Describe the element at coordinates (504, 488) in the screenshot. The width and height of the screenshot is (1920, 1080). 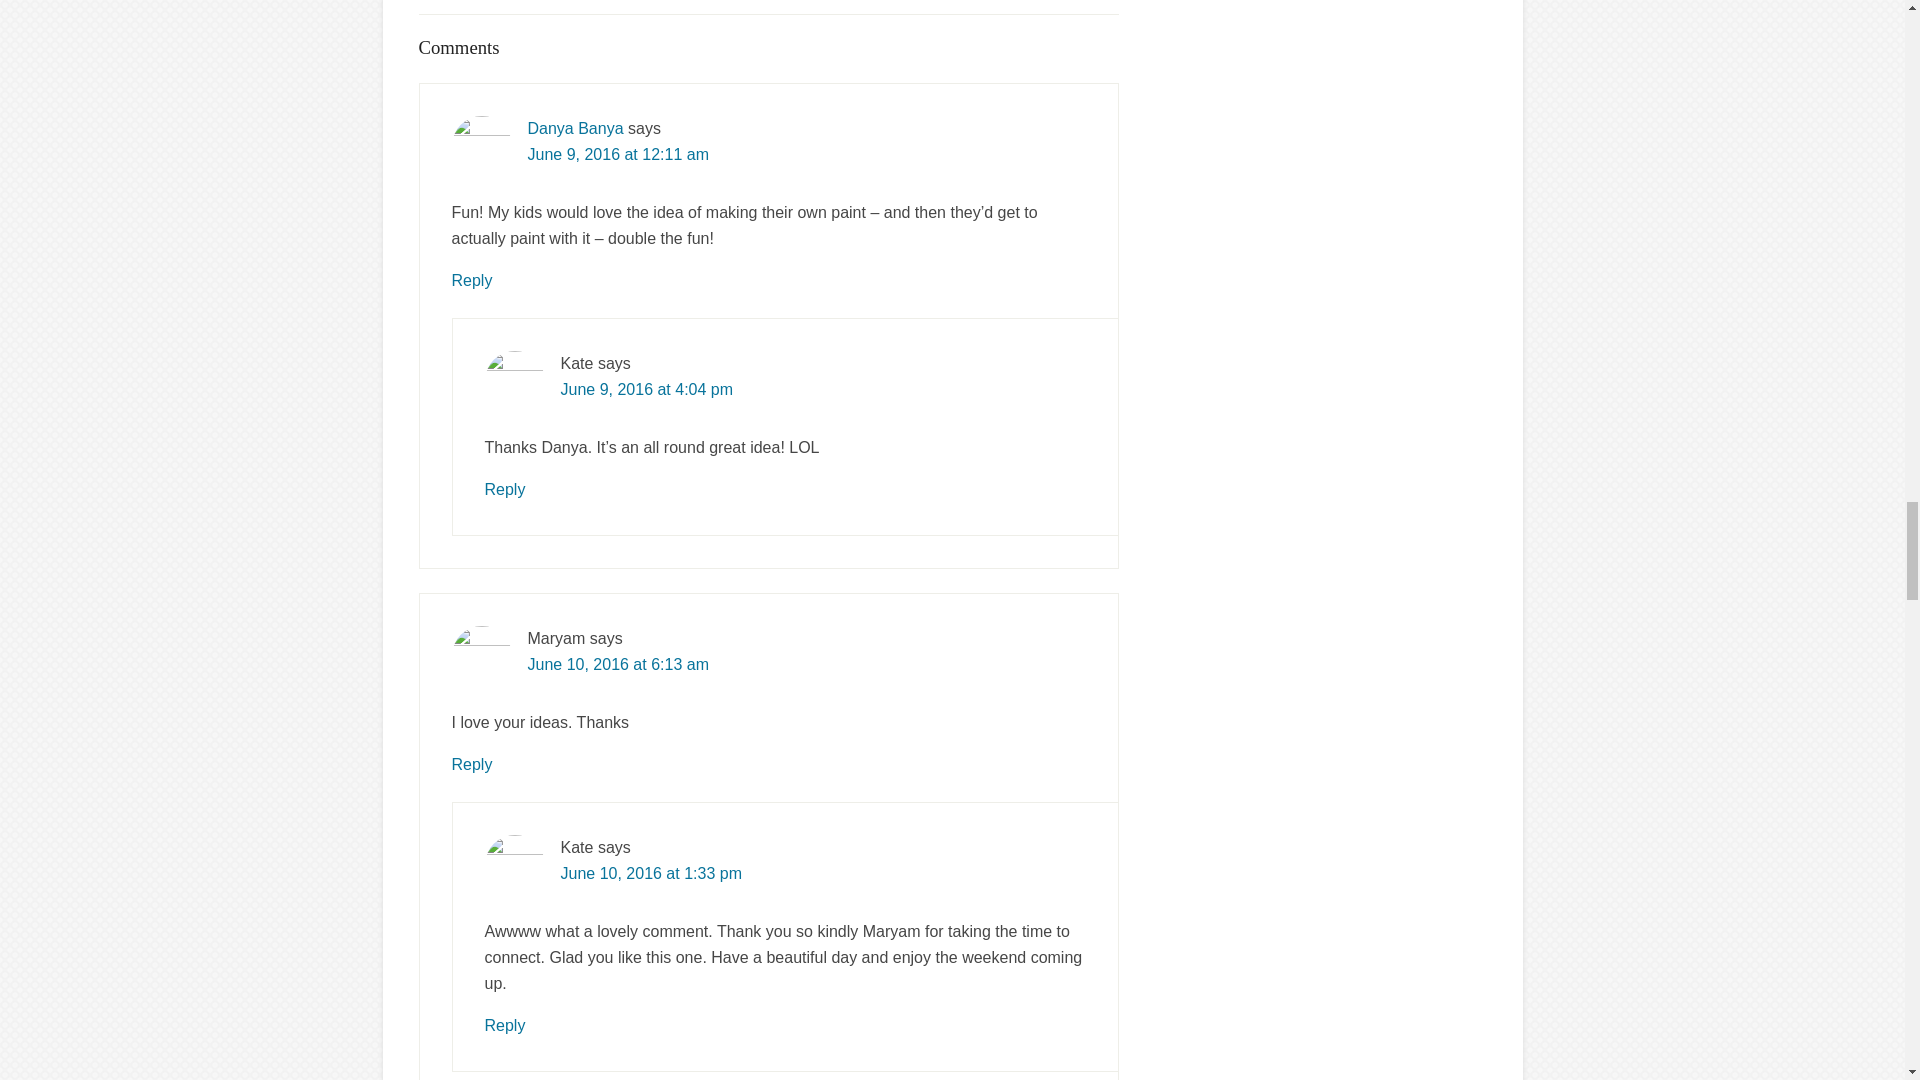
I see `Reply` at that location.